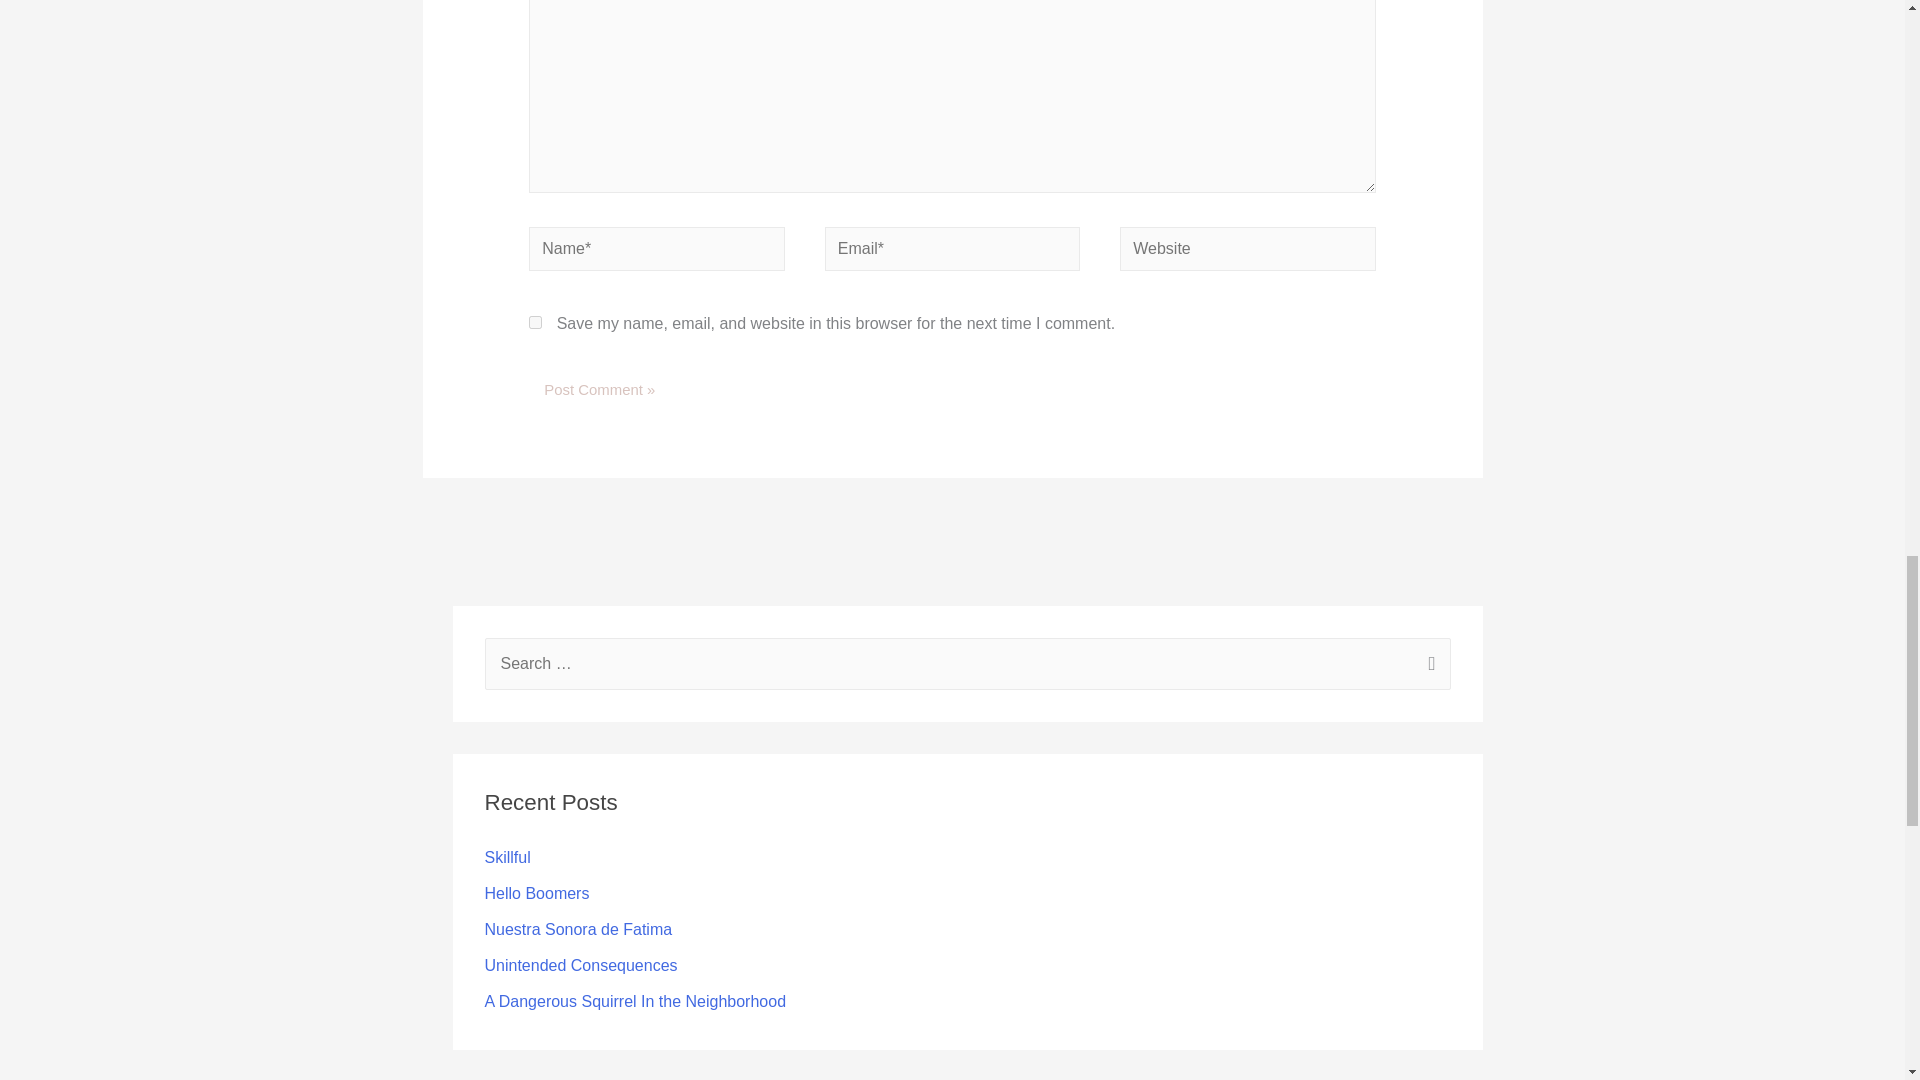 The width and height of the screenshot is (1920, 1080). I want to click on A Dangerous Squirrel In the Neighborhood, so click(634, 1000).